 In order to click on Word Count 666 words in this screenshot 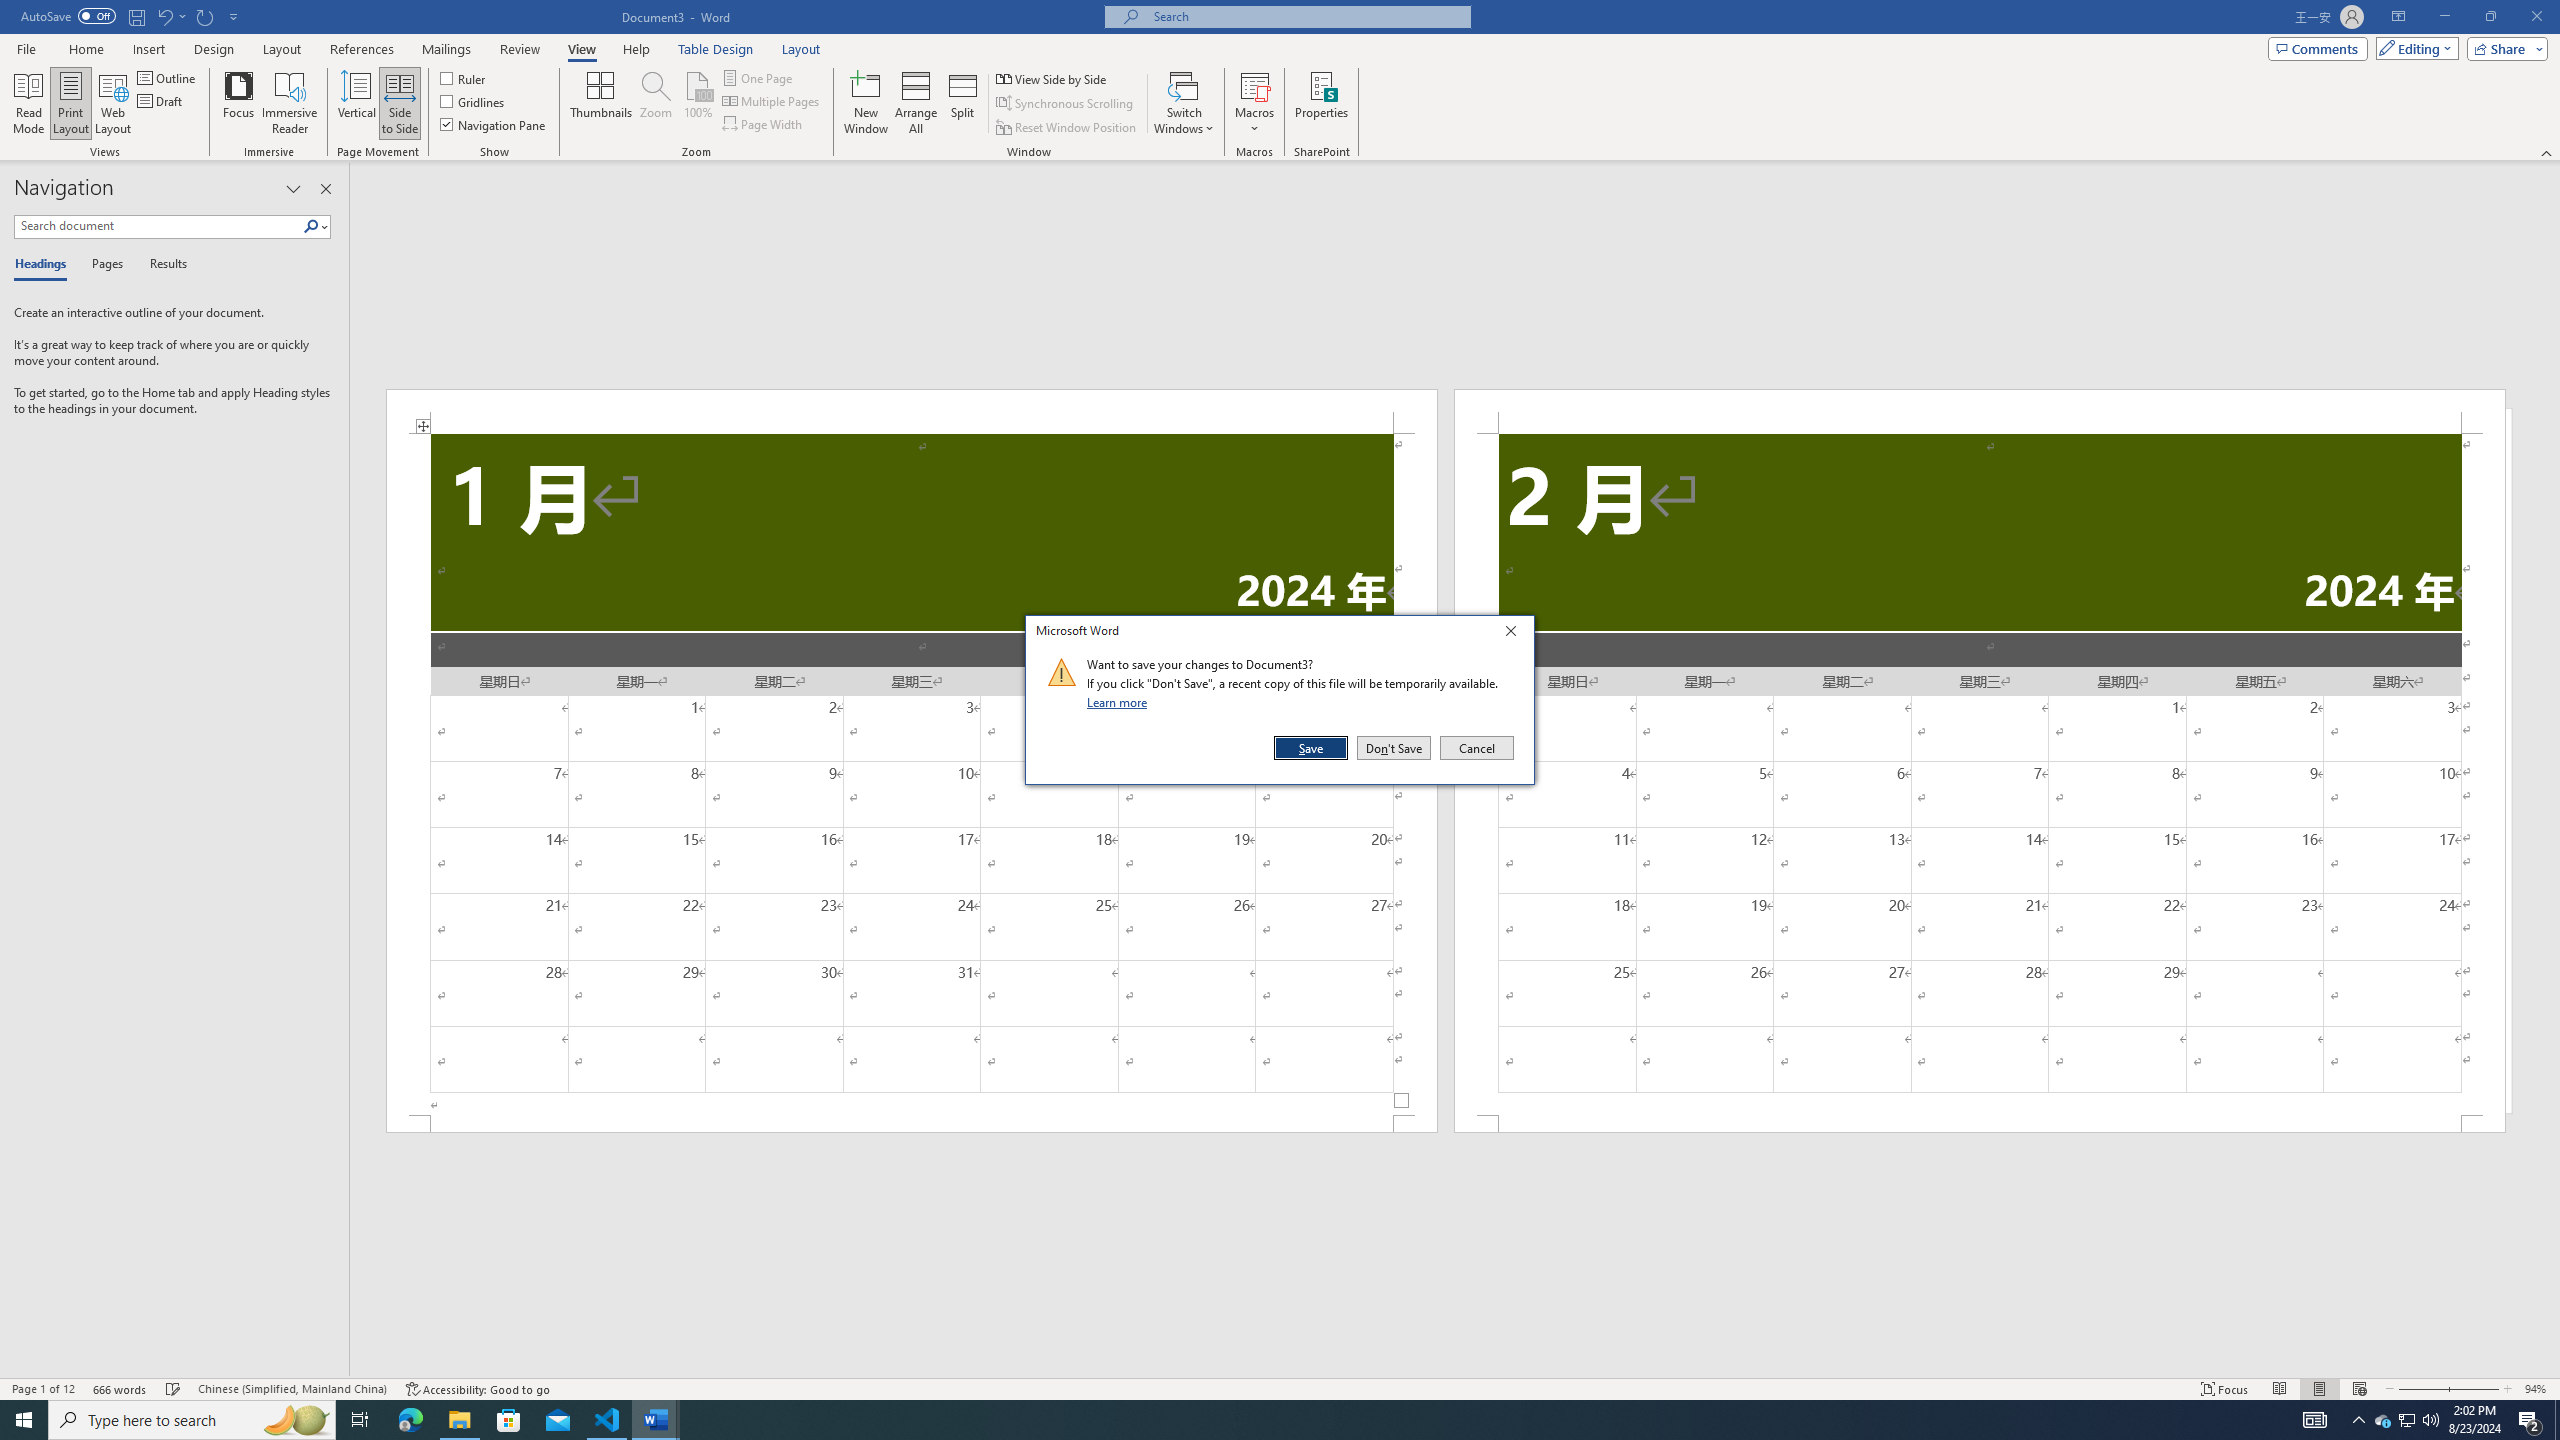, I will do `click(122, 1389)`.